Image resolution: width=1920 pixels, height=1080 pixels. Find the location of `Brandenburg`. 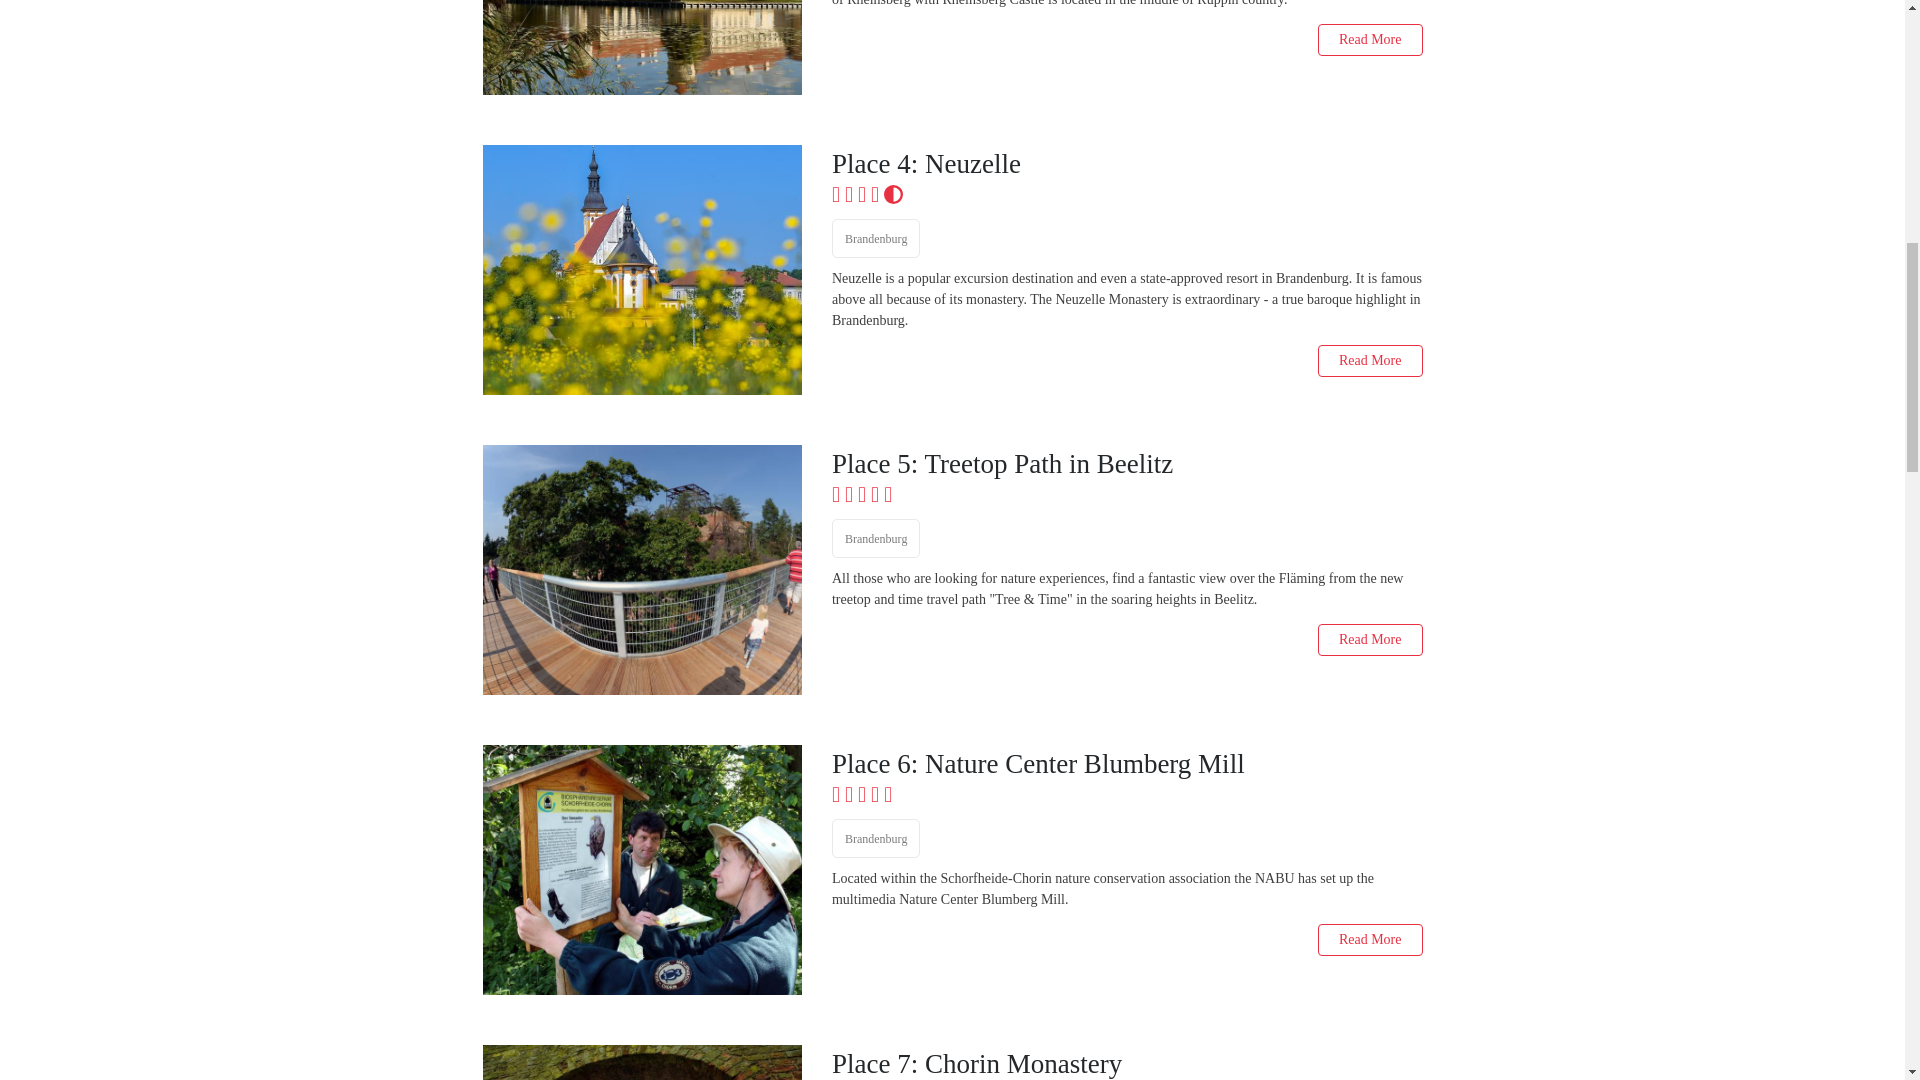

Brandenburg is located at coordinates (875, 538).